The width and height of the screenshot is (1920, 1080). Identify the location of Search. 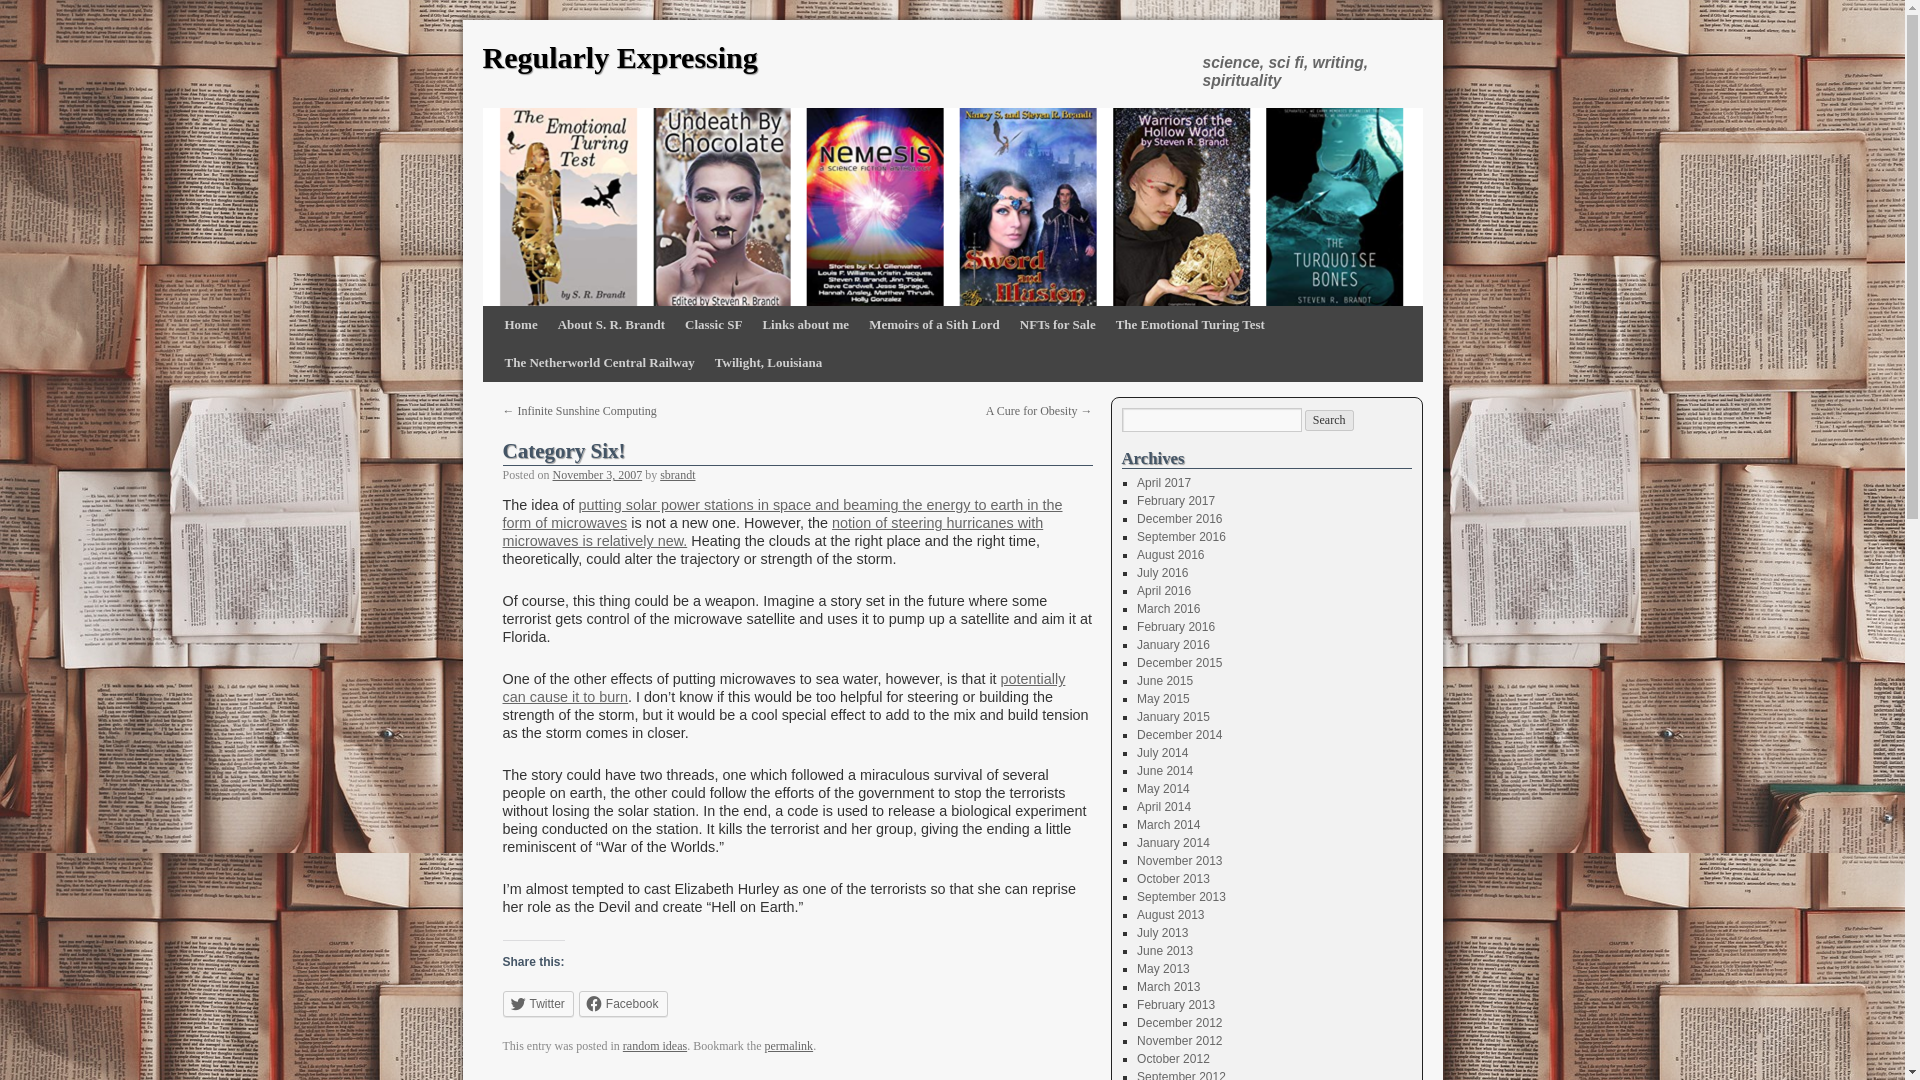
(1329, 420).